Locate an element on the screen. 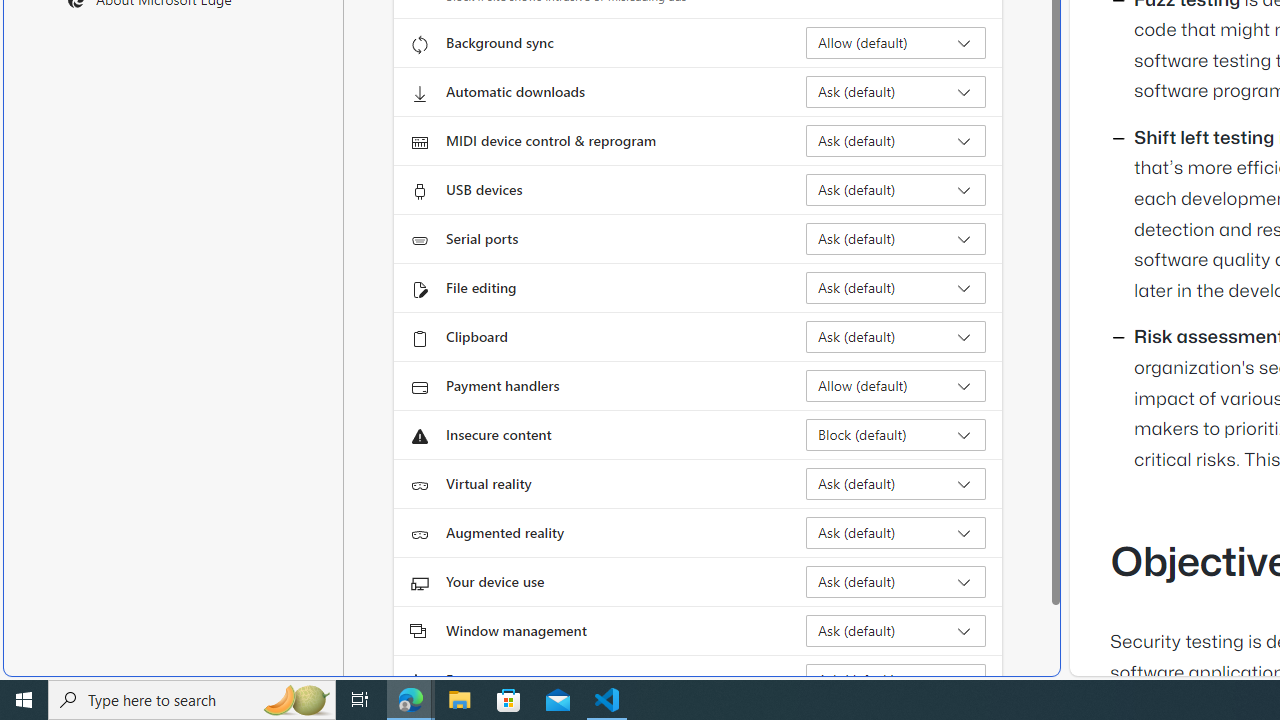 The width and height of the screenshot is (1280, 720). Insecure content Block (default) is located at coordinates (896, 434).